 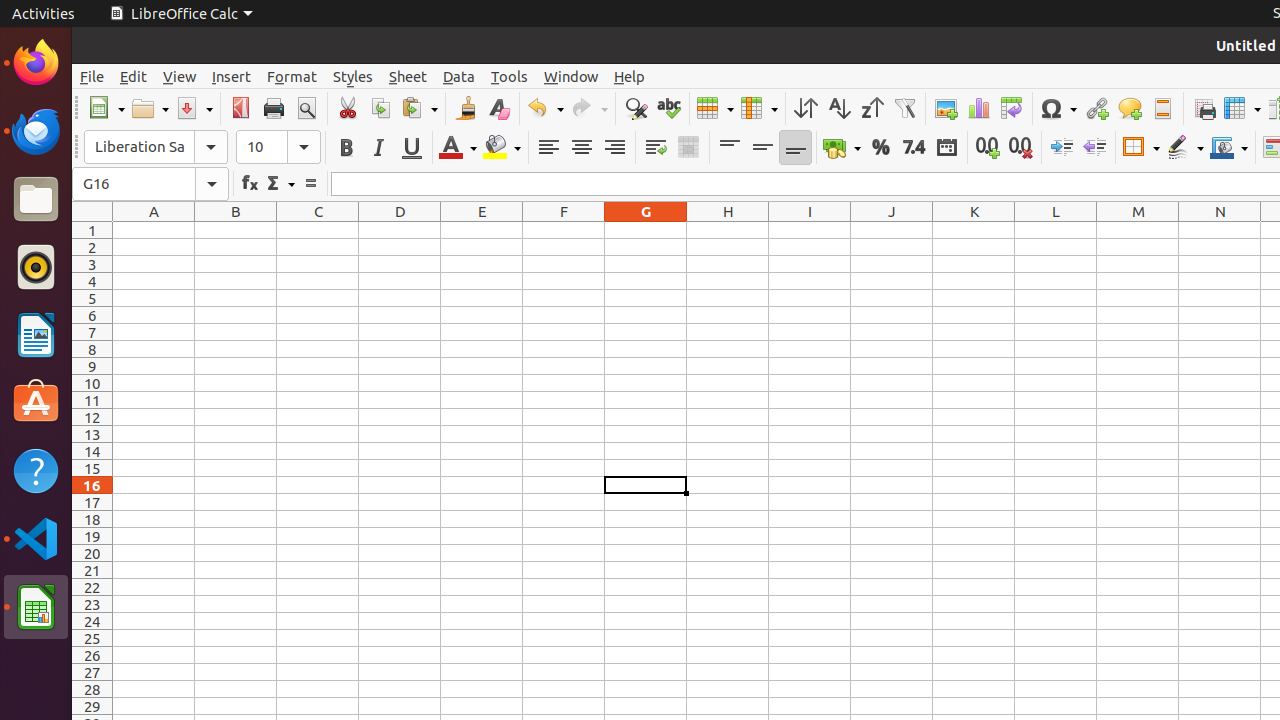 What do you see at coordinates (459, 76) in the screenshot?
I see `Data` at bounding box center [459, 76].